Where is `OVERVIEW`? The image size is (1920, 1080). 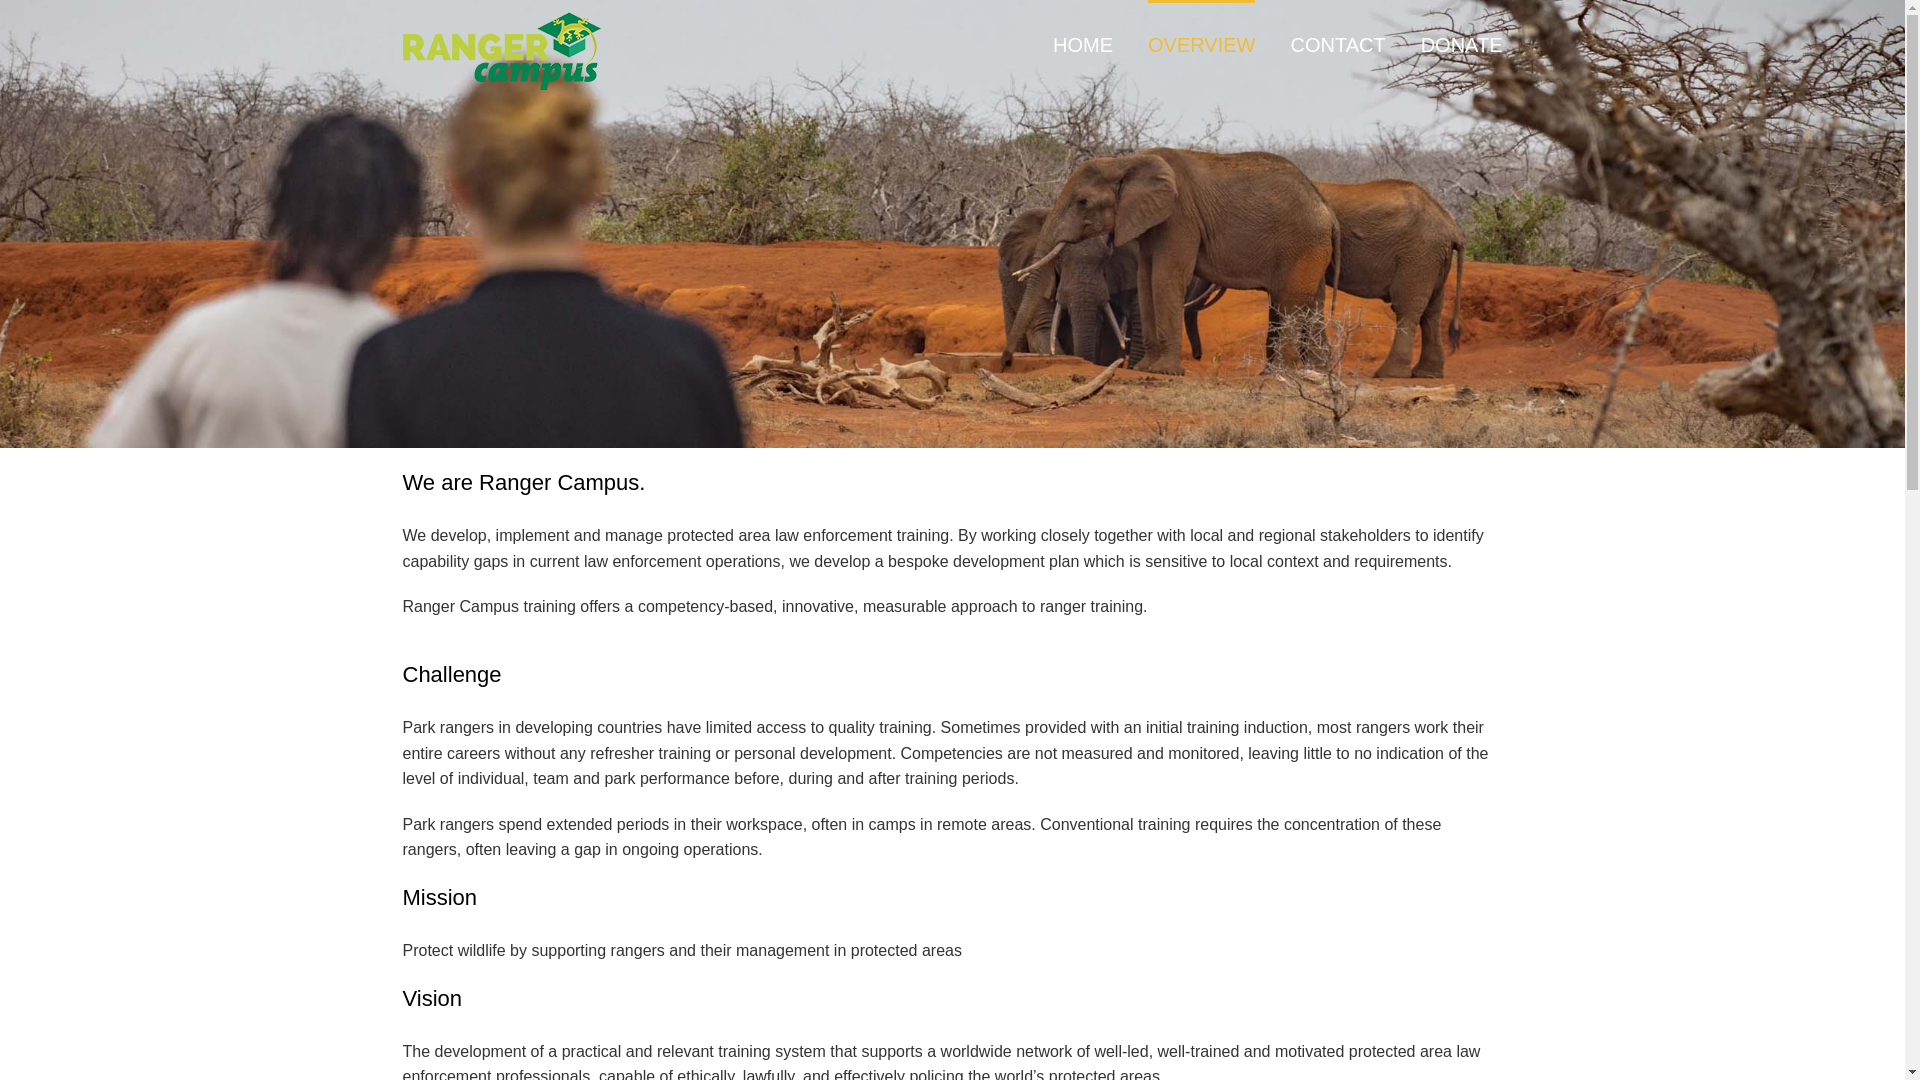
OVERVIEW is located at coordinates (1202, 43).